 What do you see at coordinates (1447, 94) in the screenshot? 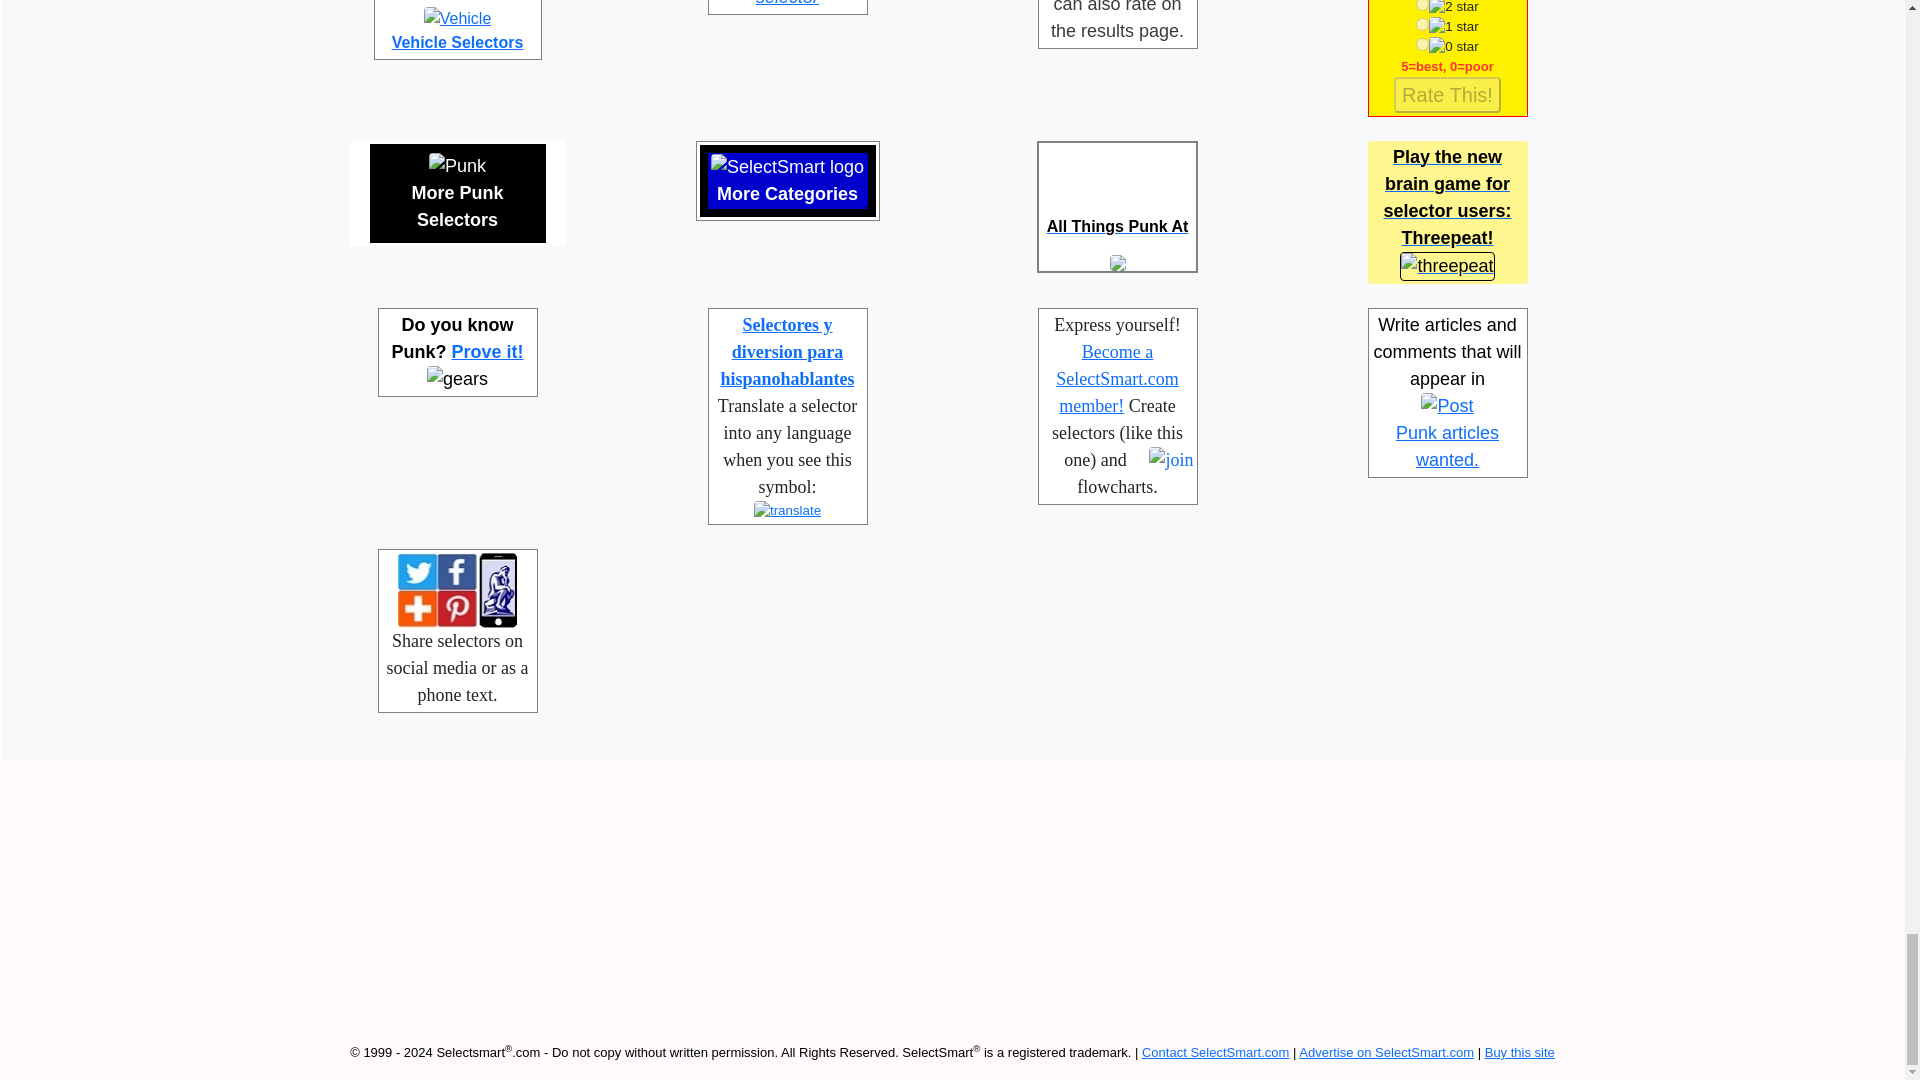
I see `Rate This!` at bounding box center [1447, 94].